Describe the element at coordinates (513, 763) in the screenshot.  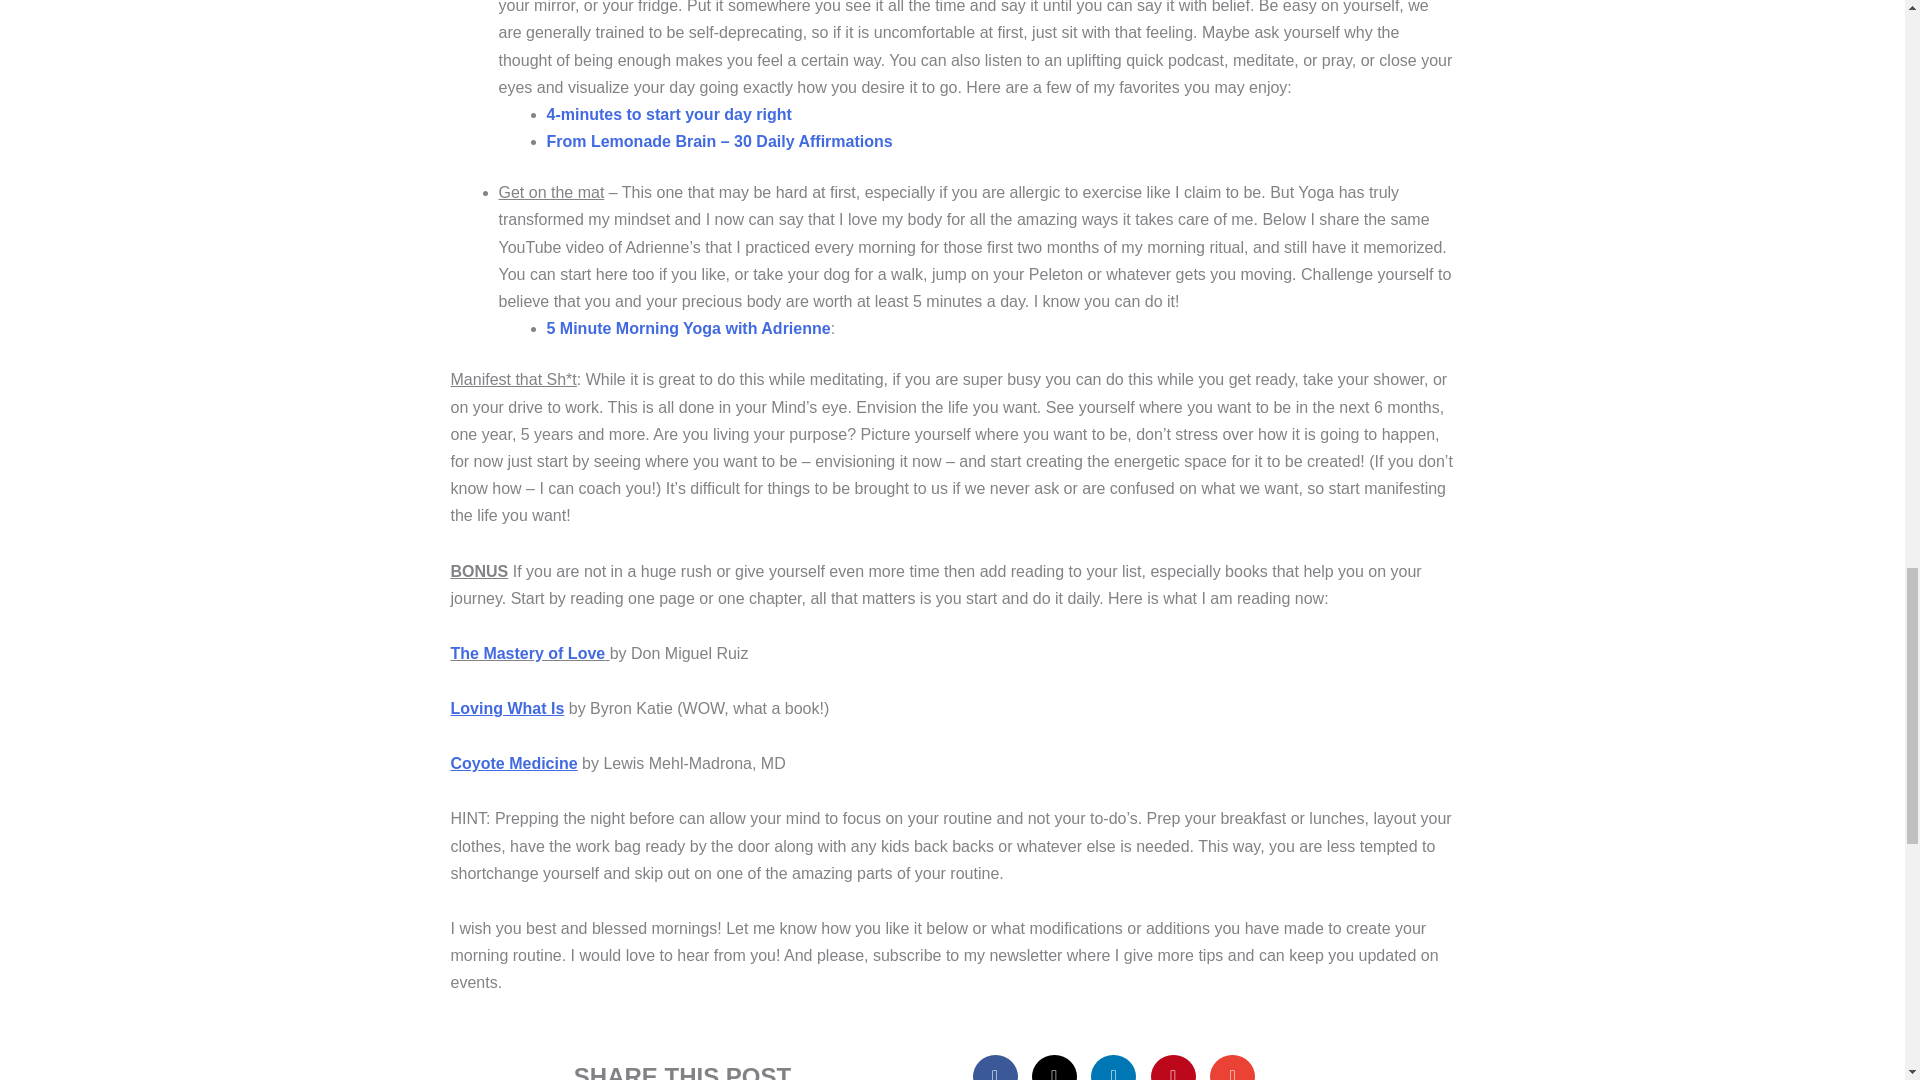
I see `Coyote Medicine` at that location.